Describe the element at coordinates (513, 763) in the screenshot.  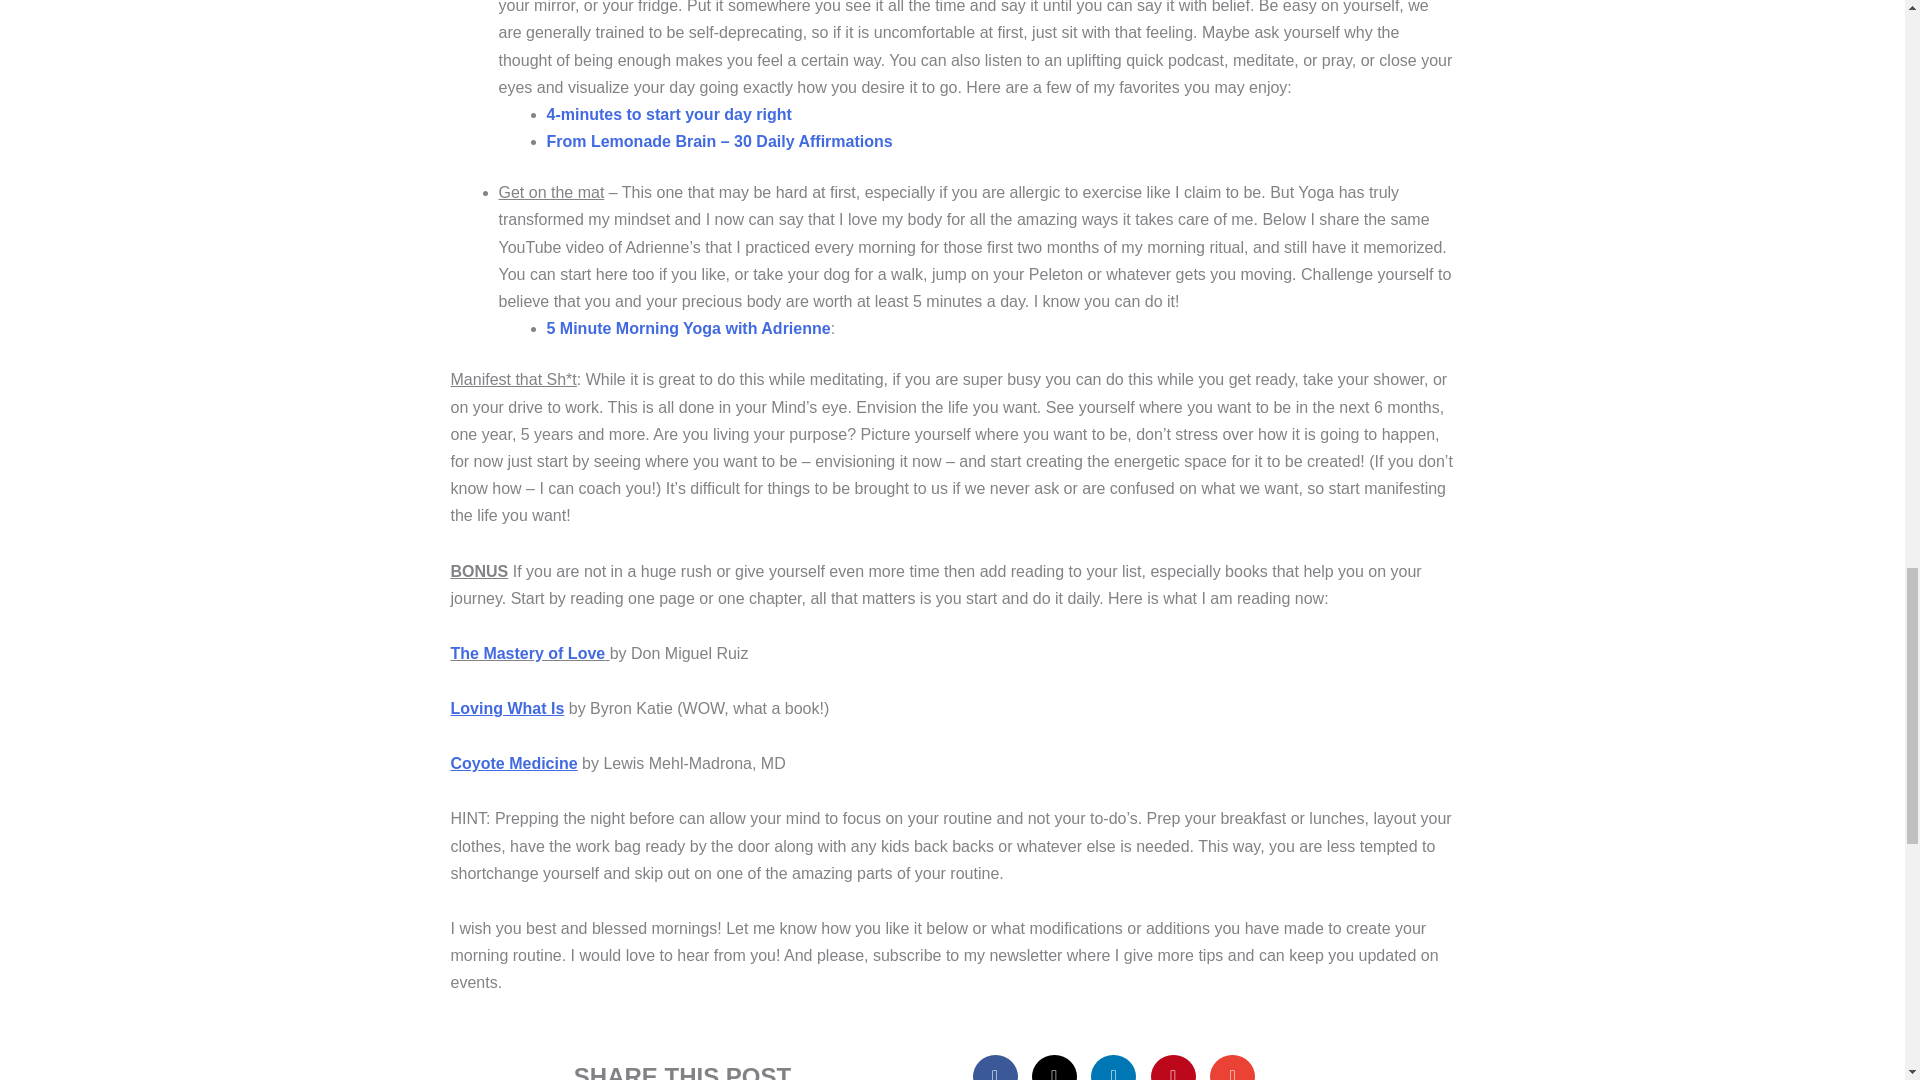
I see `Coyote Medicine` at that location.